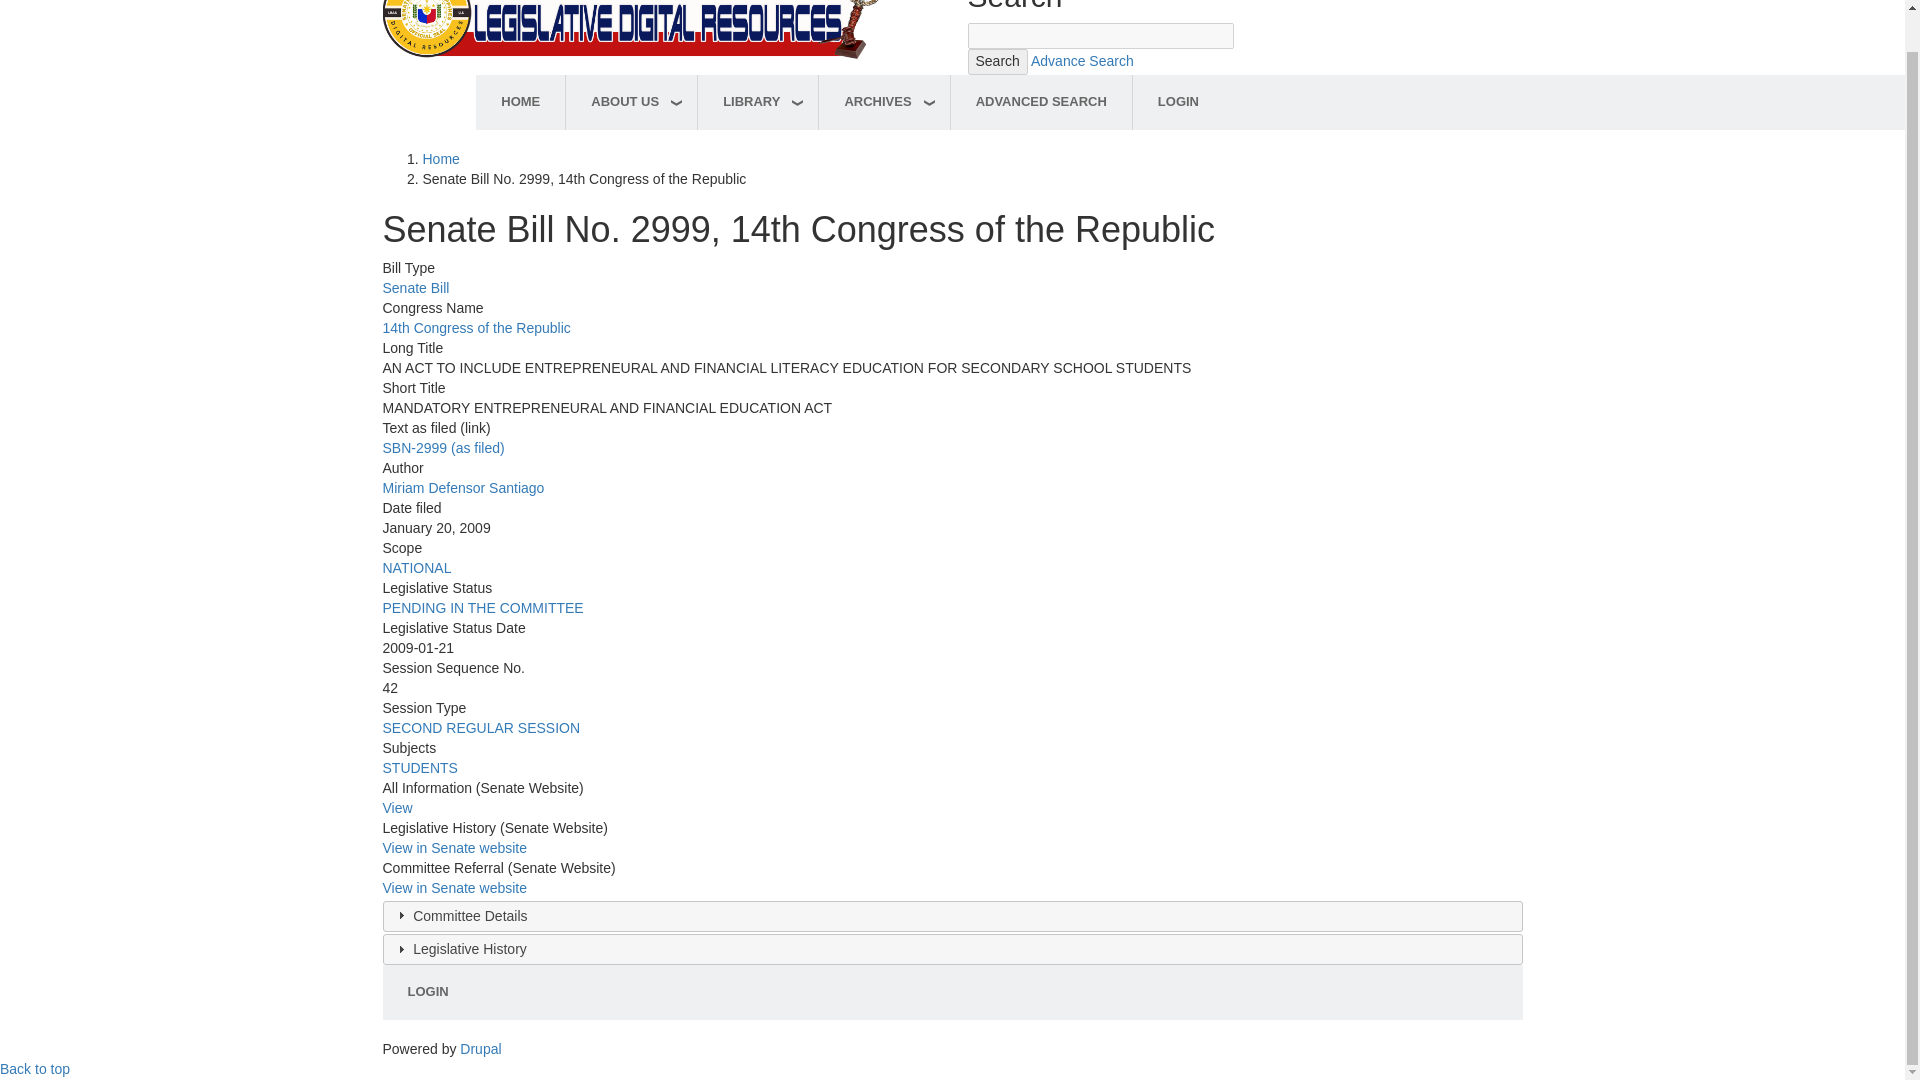 Image resolution: width=1920 pixels, height=1080 pixels. I want to click on ABOUT US, so click(631, 102).